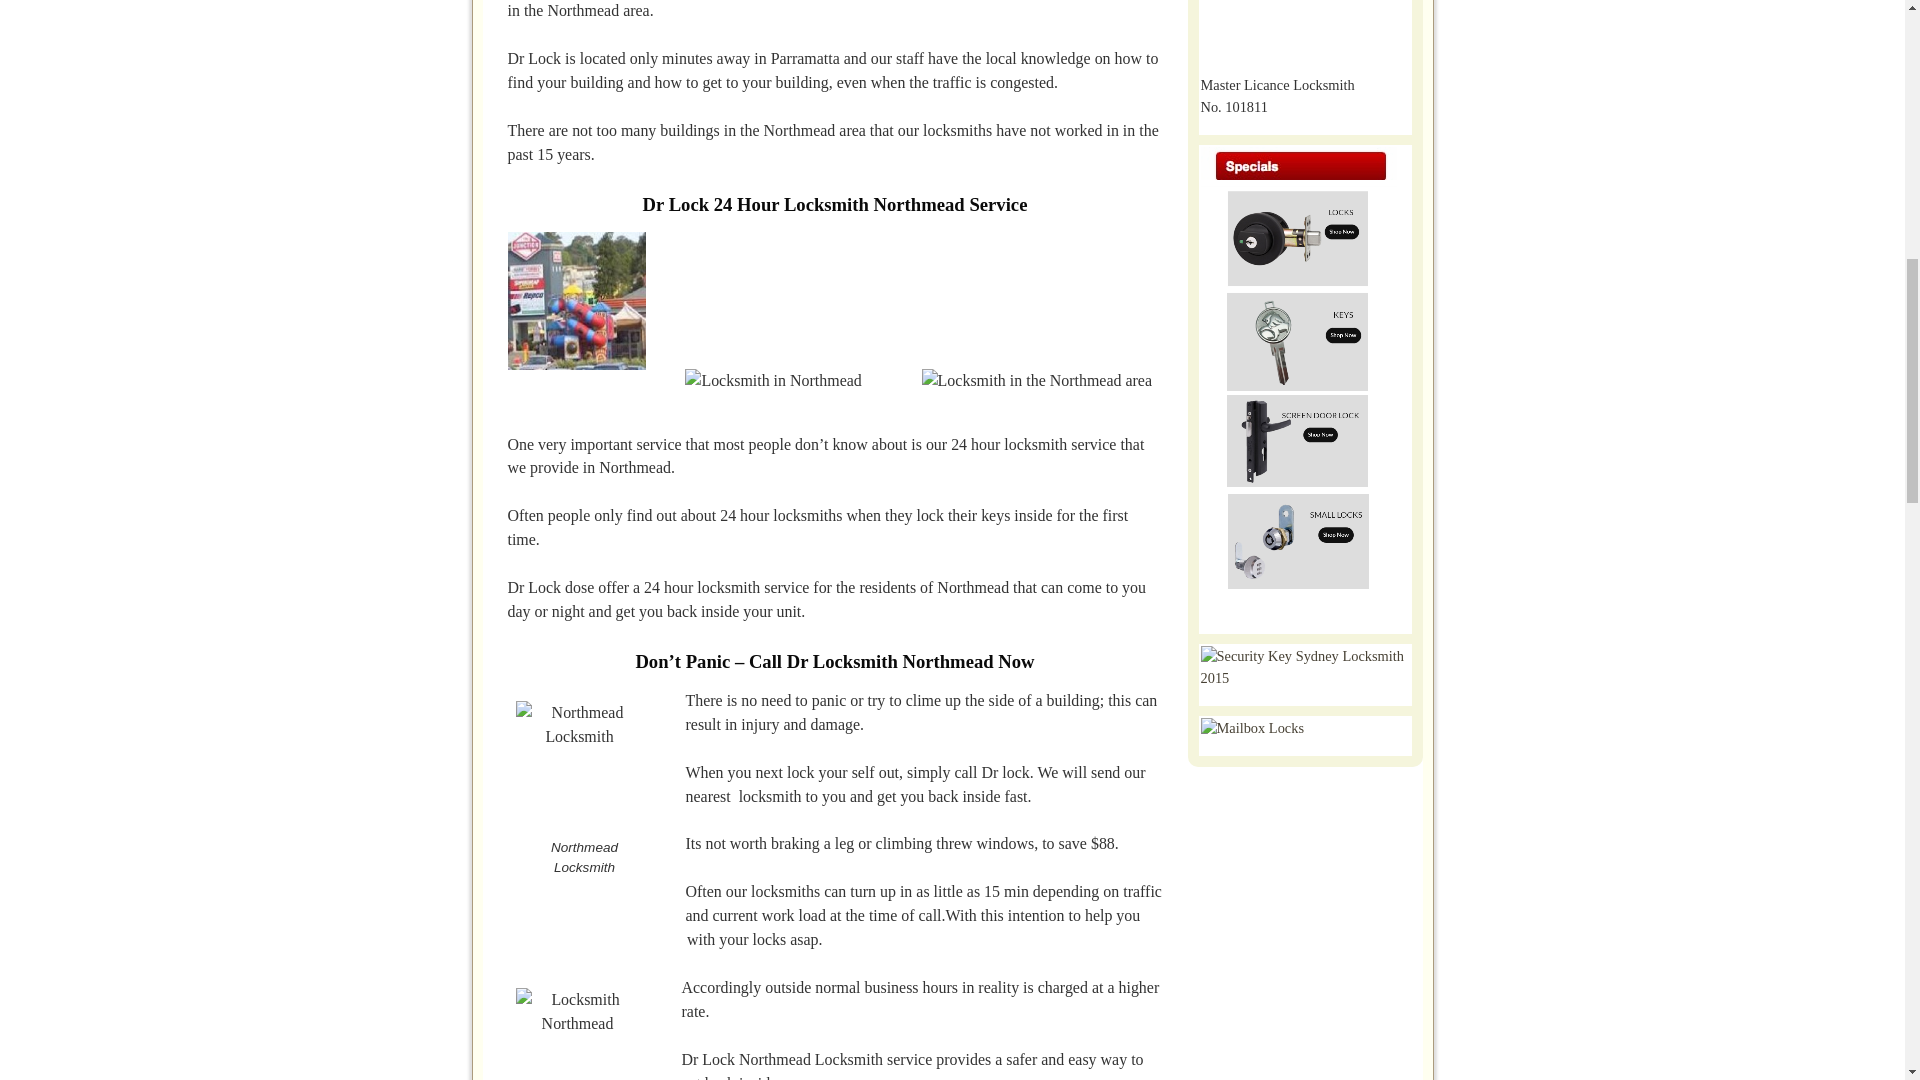 Image resolution: width=1920 pixels, height=1080 pixels. I want to click on Locksmith in the Northmead area, so click(1036, 381).